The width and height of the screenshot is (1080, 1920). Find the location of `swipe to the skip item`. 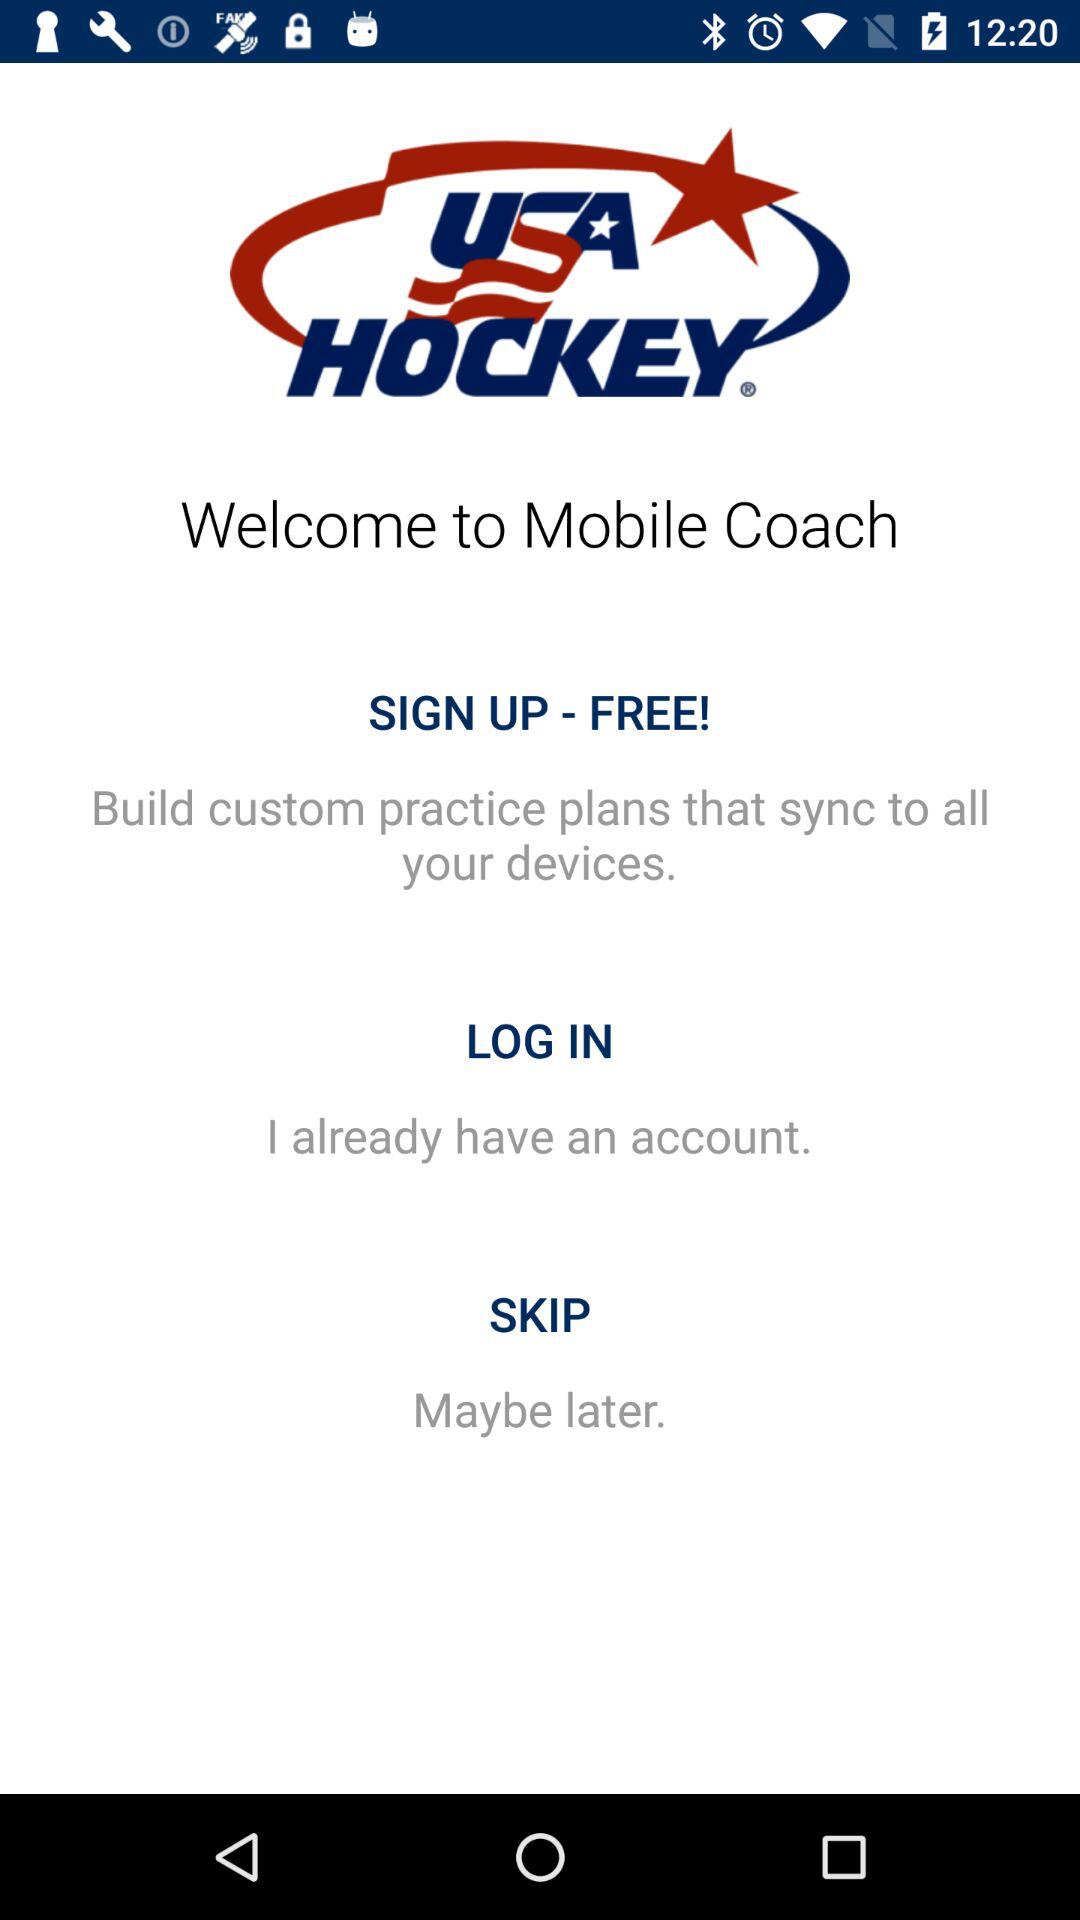

swipe to the skip item is located at coordinates (540, 1314).